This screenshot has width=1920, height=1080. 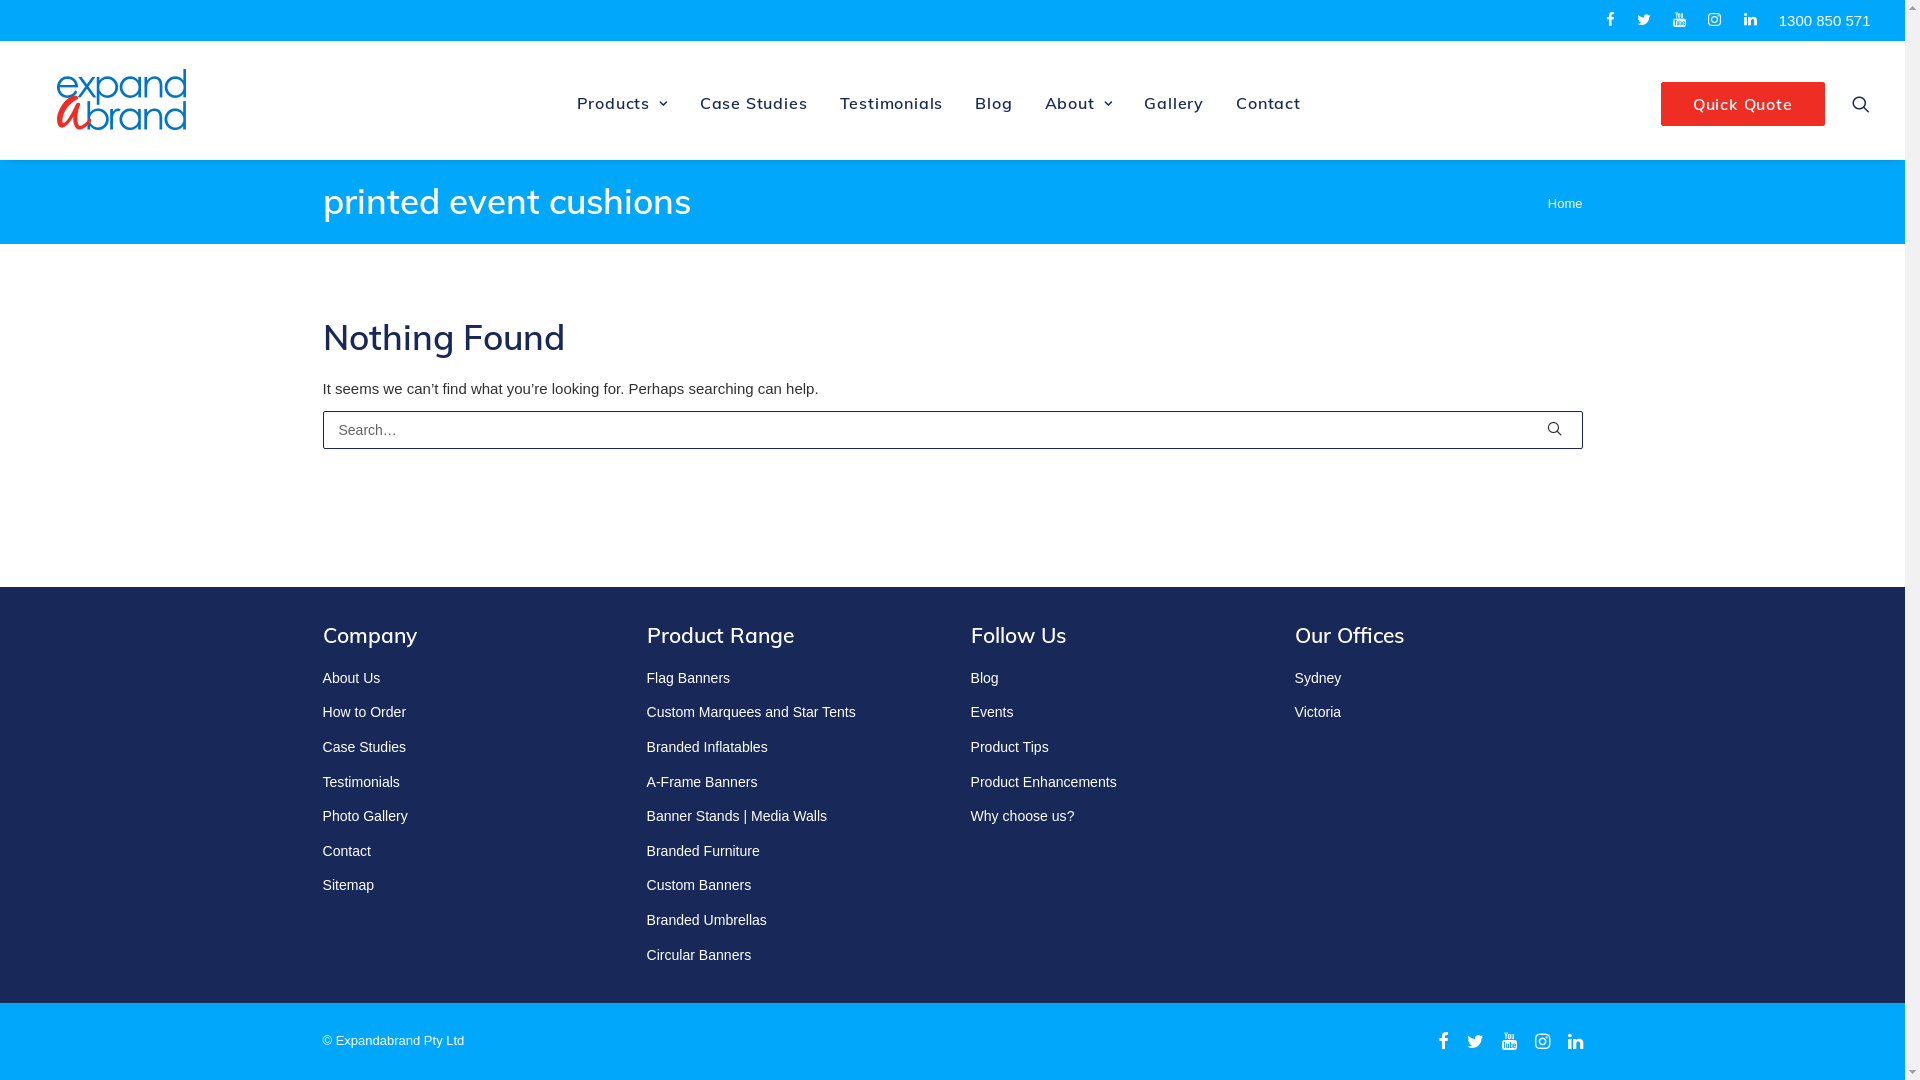 I want to click on Product Enhancements, so click(x=1043, y=782).